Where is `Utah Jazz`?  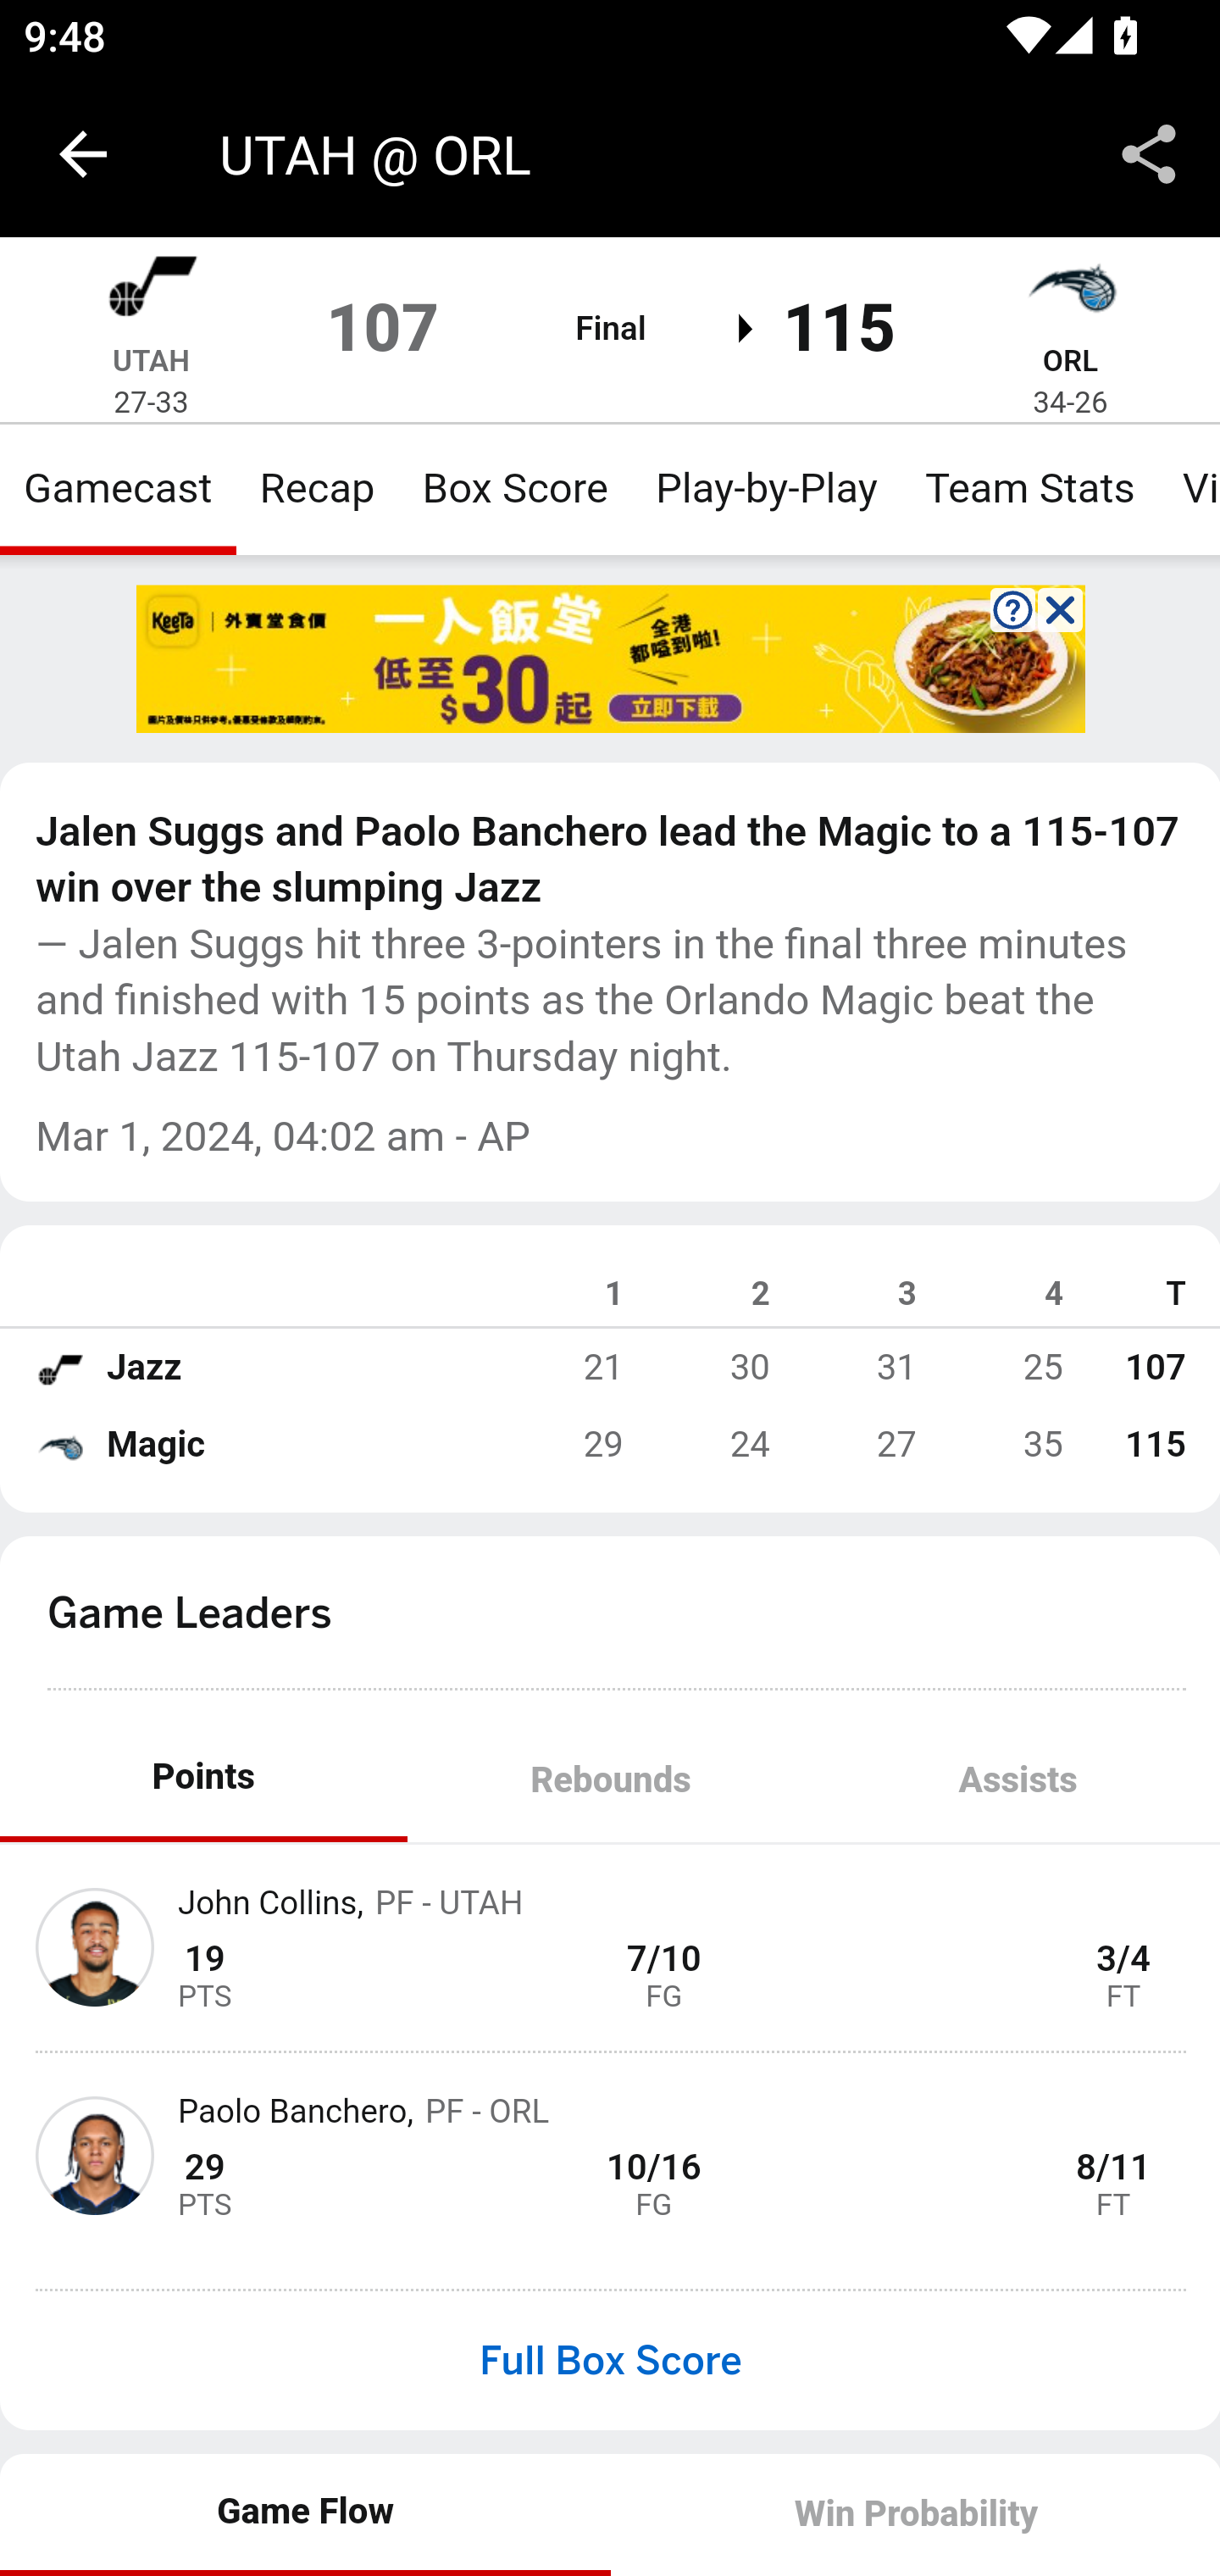 Utah Jazz is located at coordinates (59, 1368).